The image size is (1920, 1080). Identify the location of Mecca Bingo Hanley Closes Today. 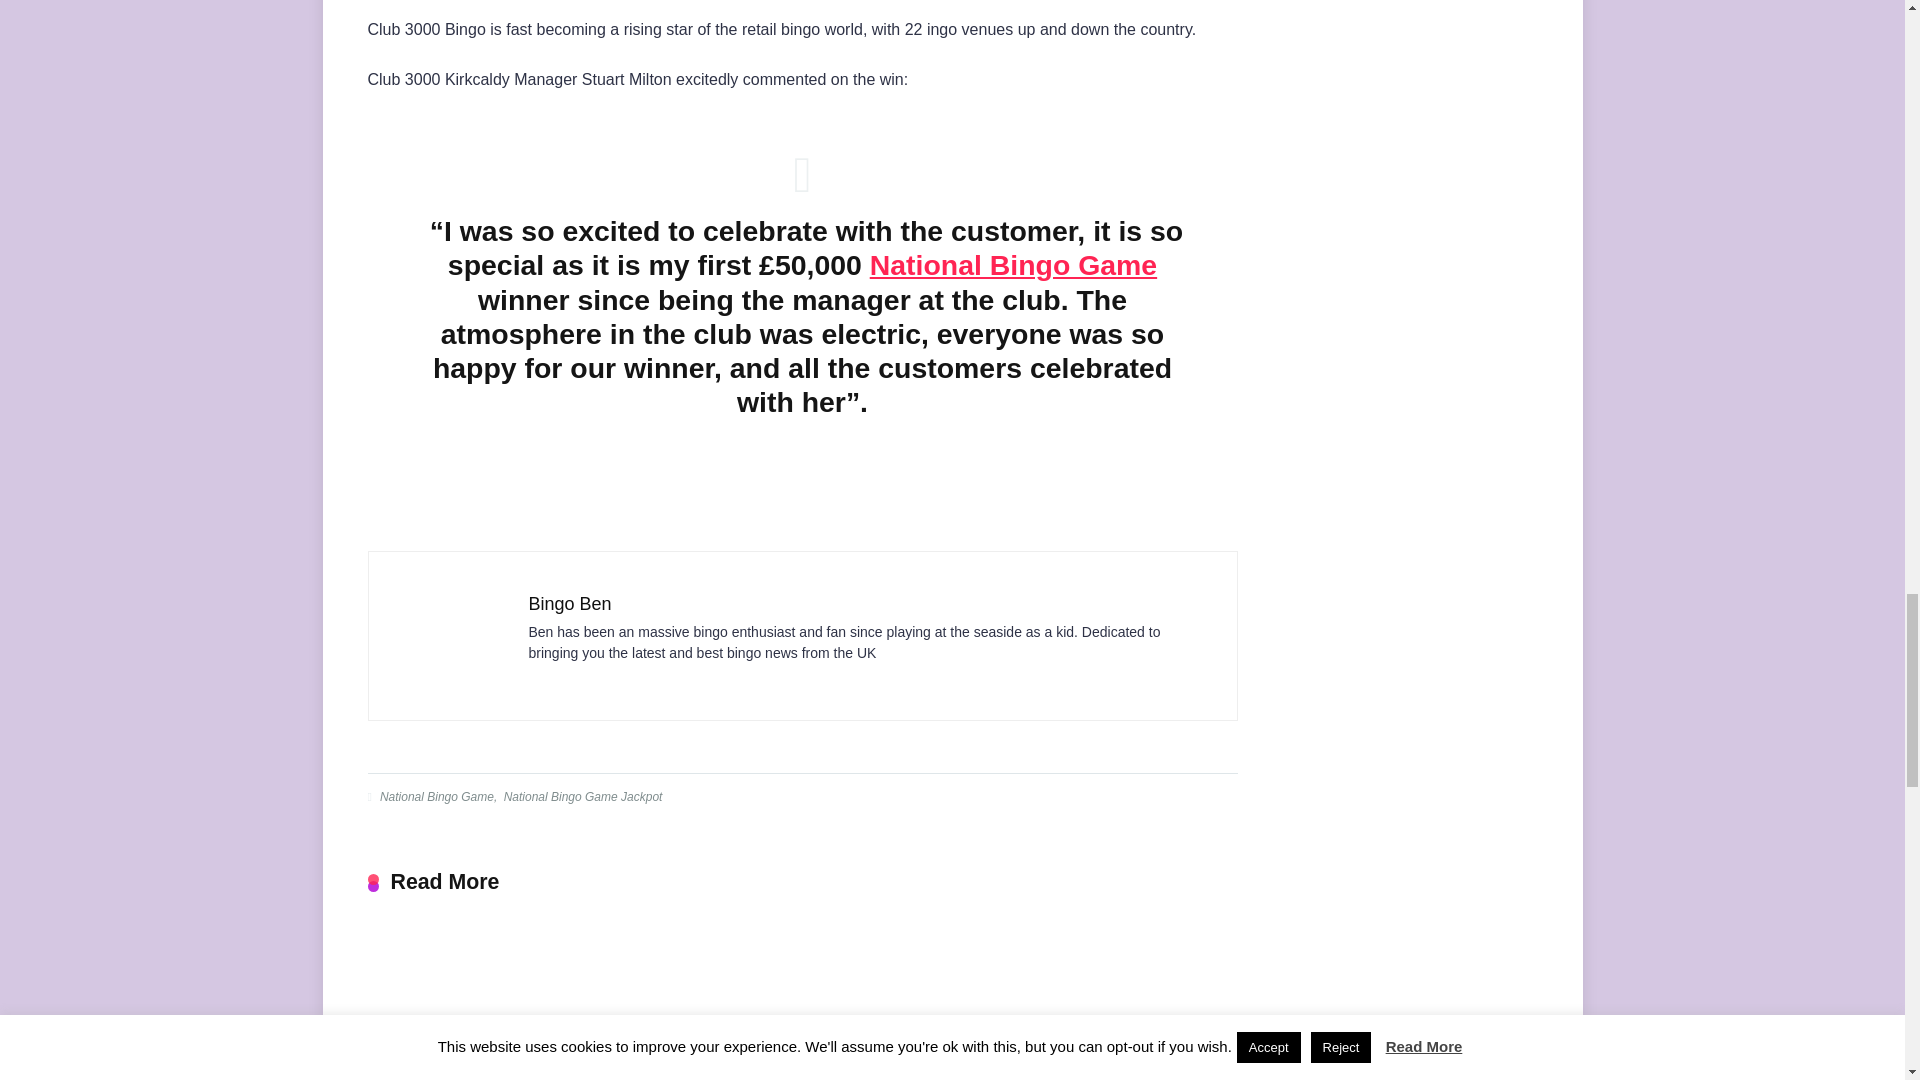
(1102, 1004).